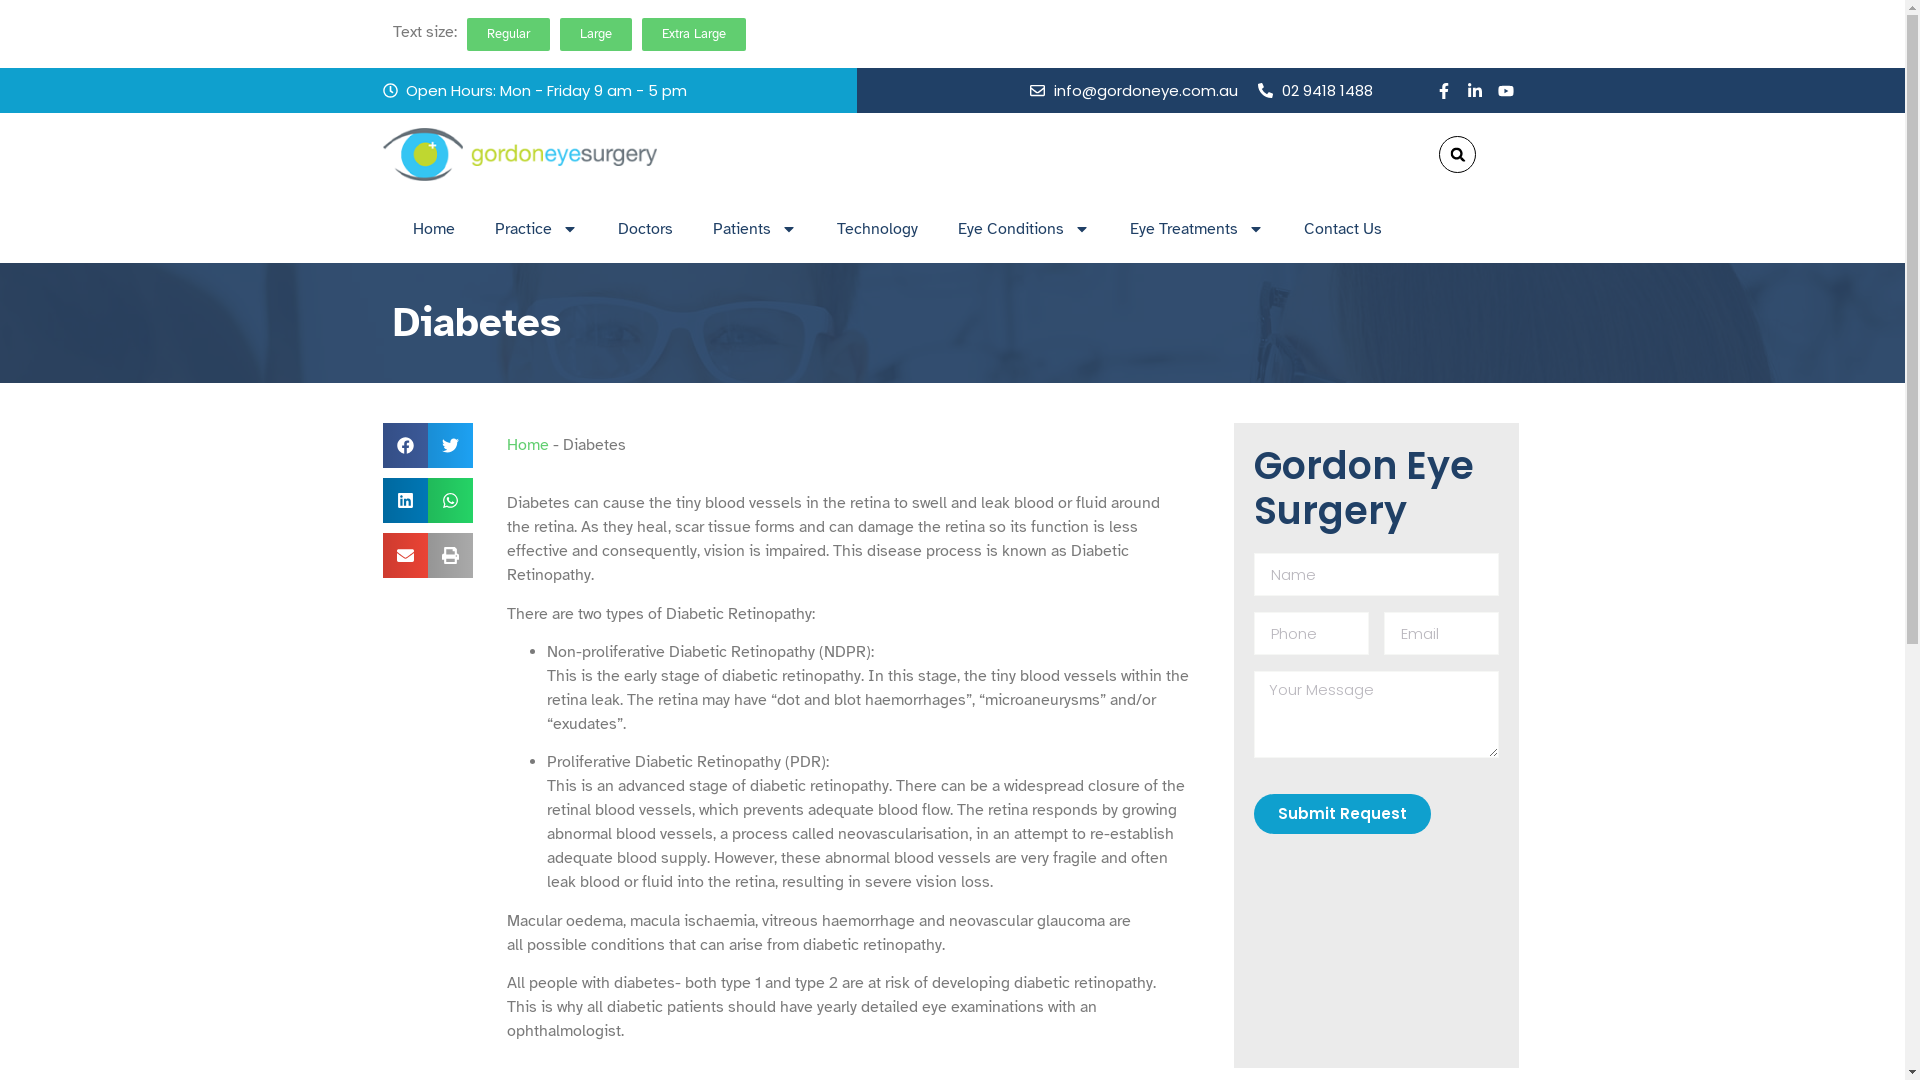  What do you see at coordinates (1197, 229) in the screenshot?
I see `Eye Treatments` at bounding box center [1197, 229].